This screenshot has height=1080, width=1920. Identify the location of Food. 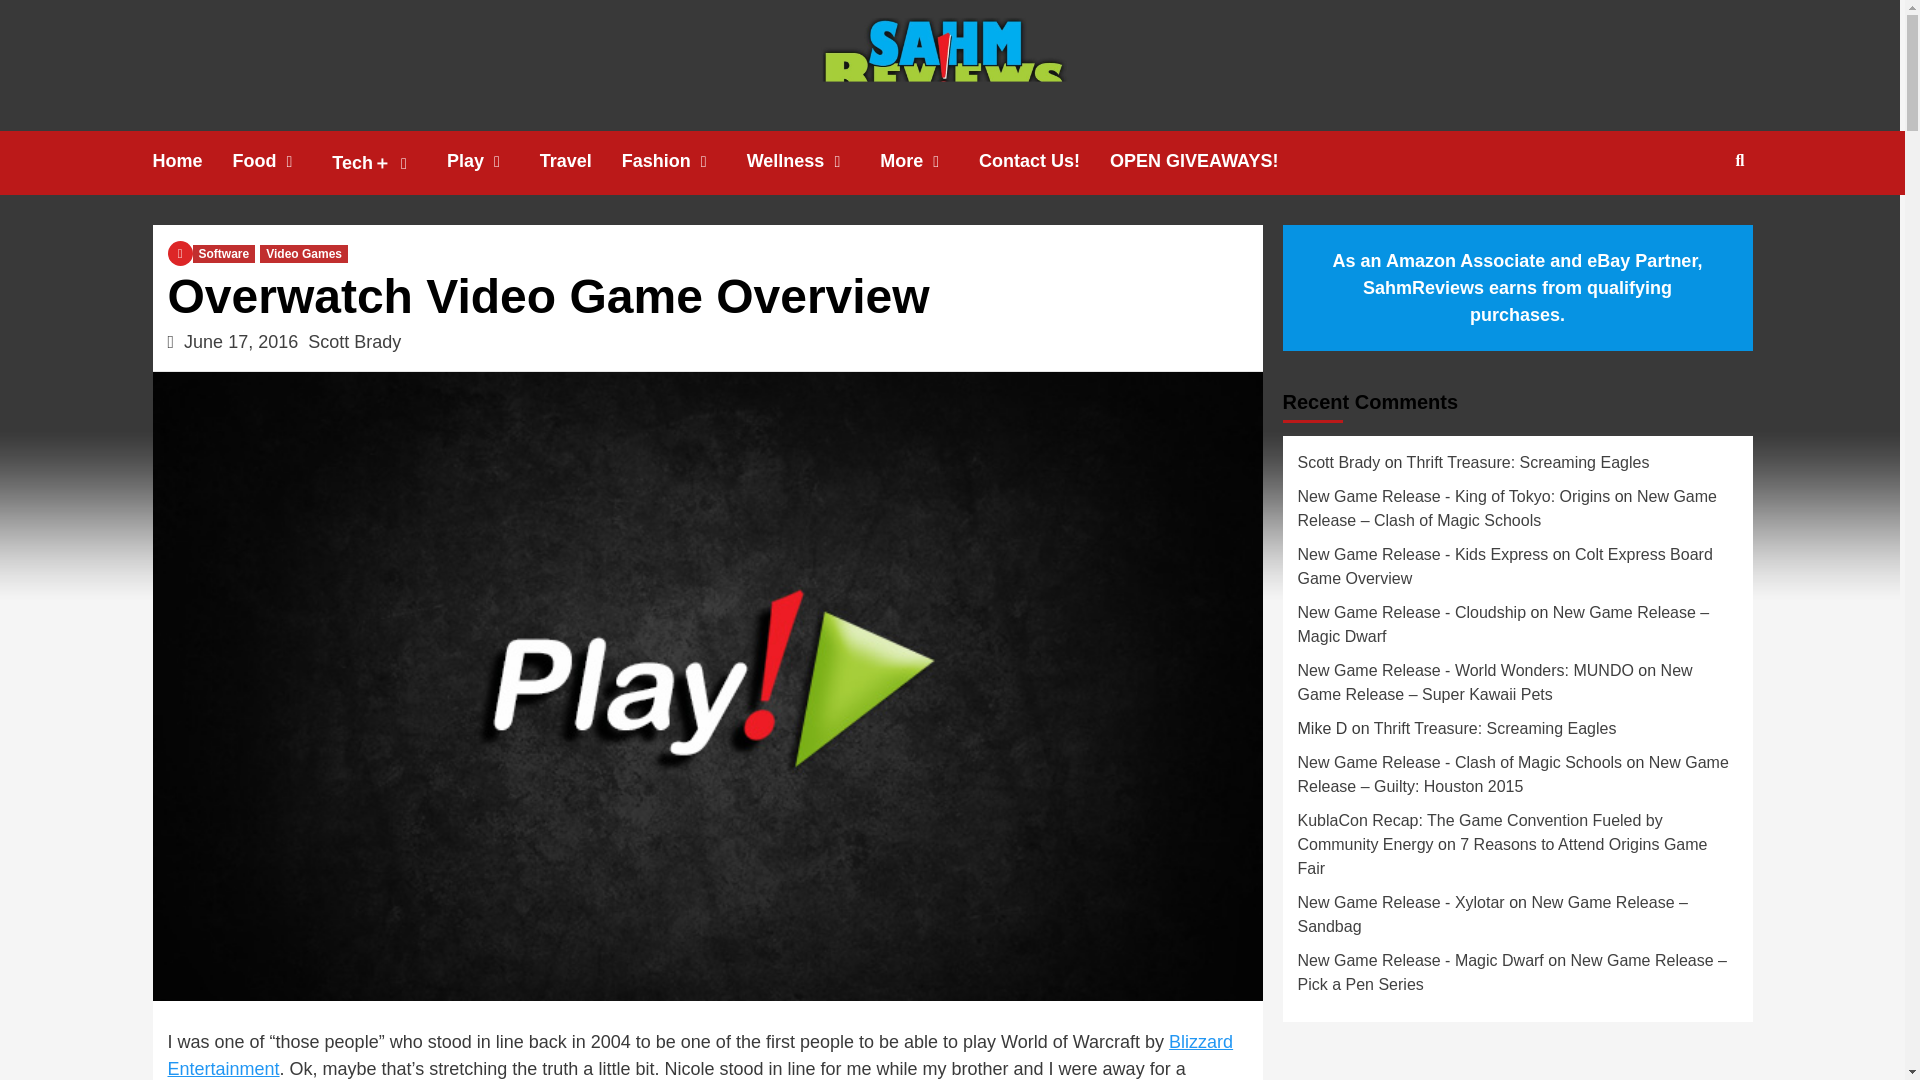
(282, 161).